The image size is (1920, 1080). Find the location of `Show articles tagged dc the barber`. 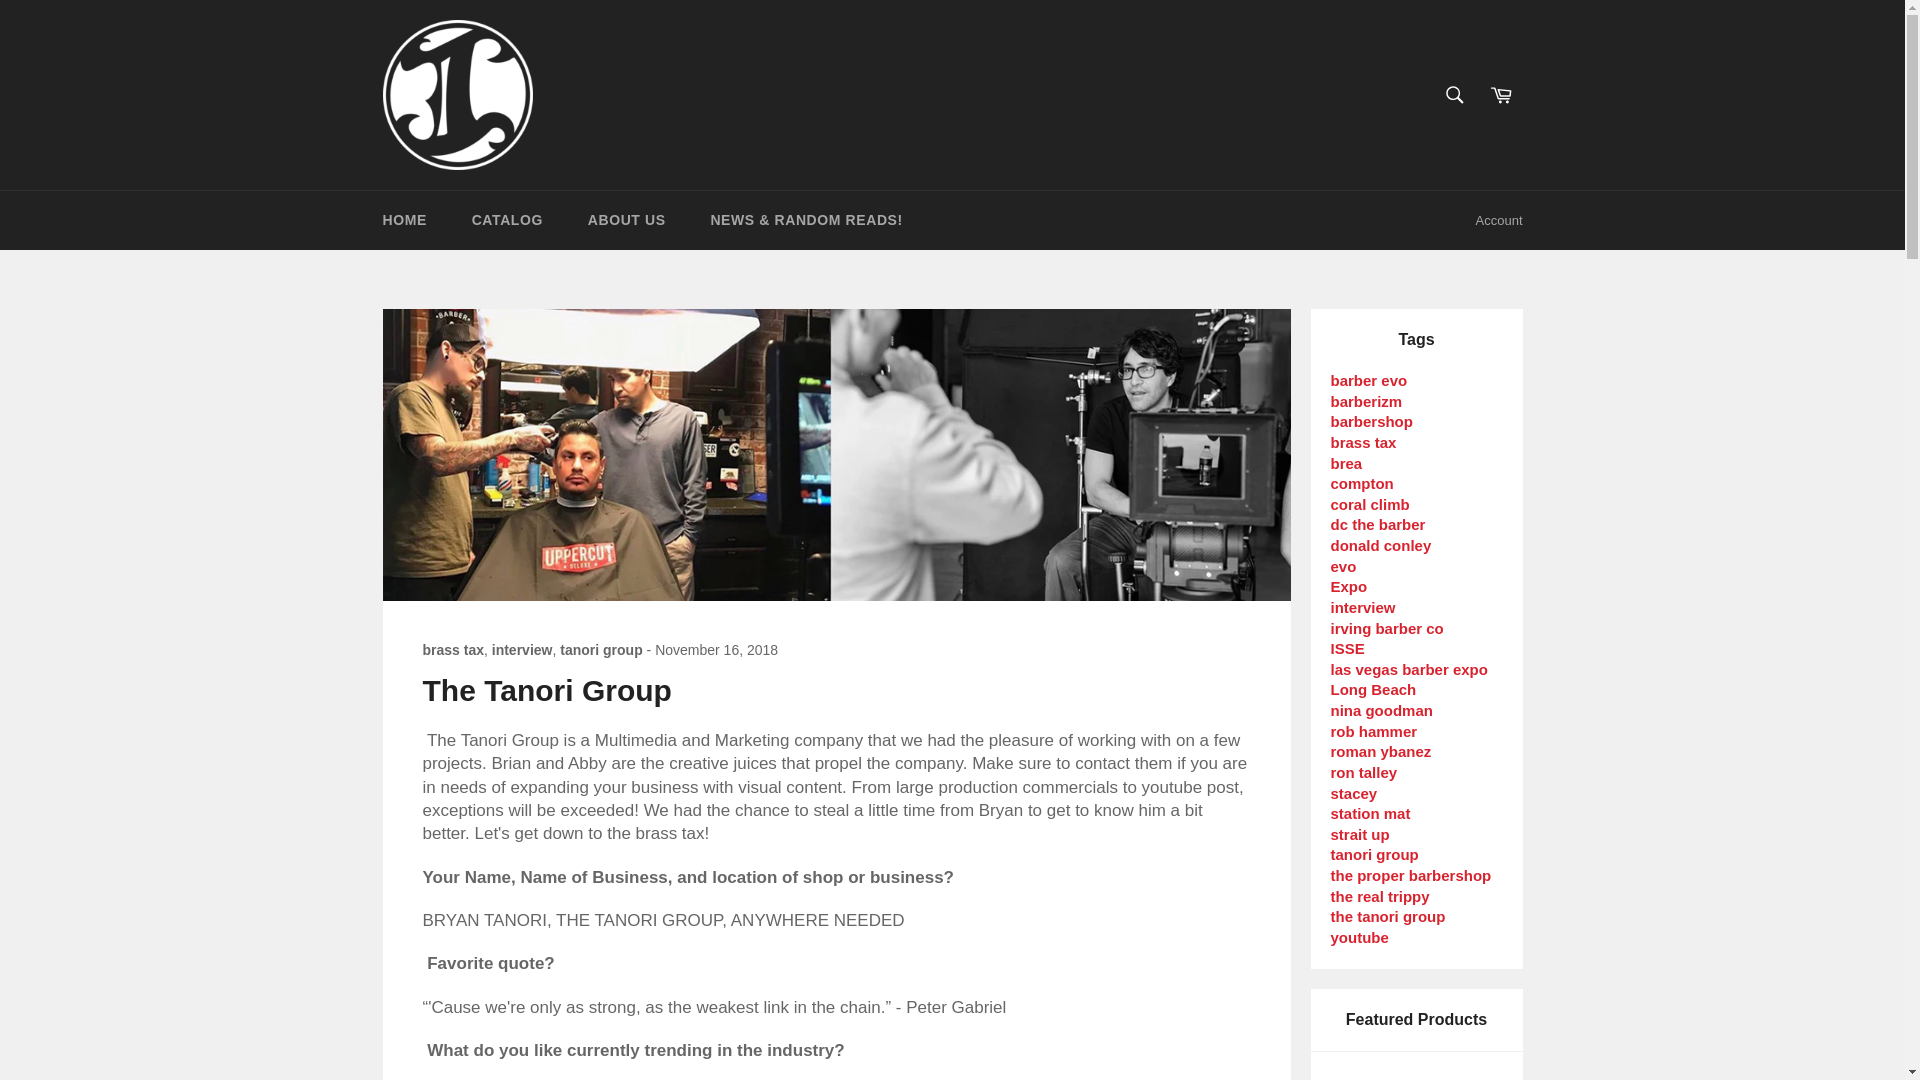

Show articles tagged dc the barber is located at coordinates (1377, 524).